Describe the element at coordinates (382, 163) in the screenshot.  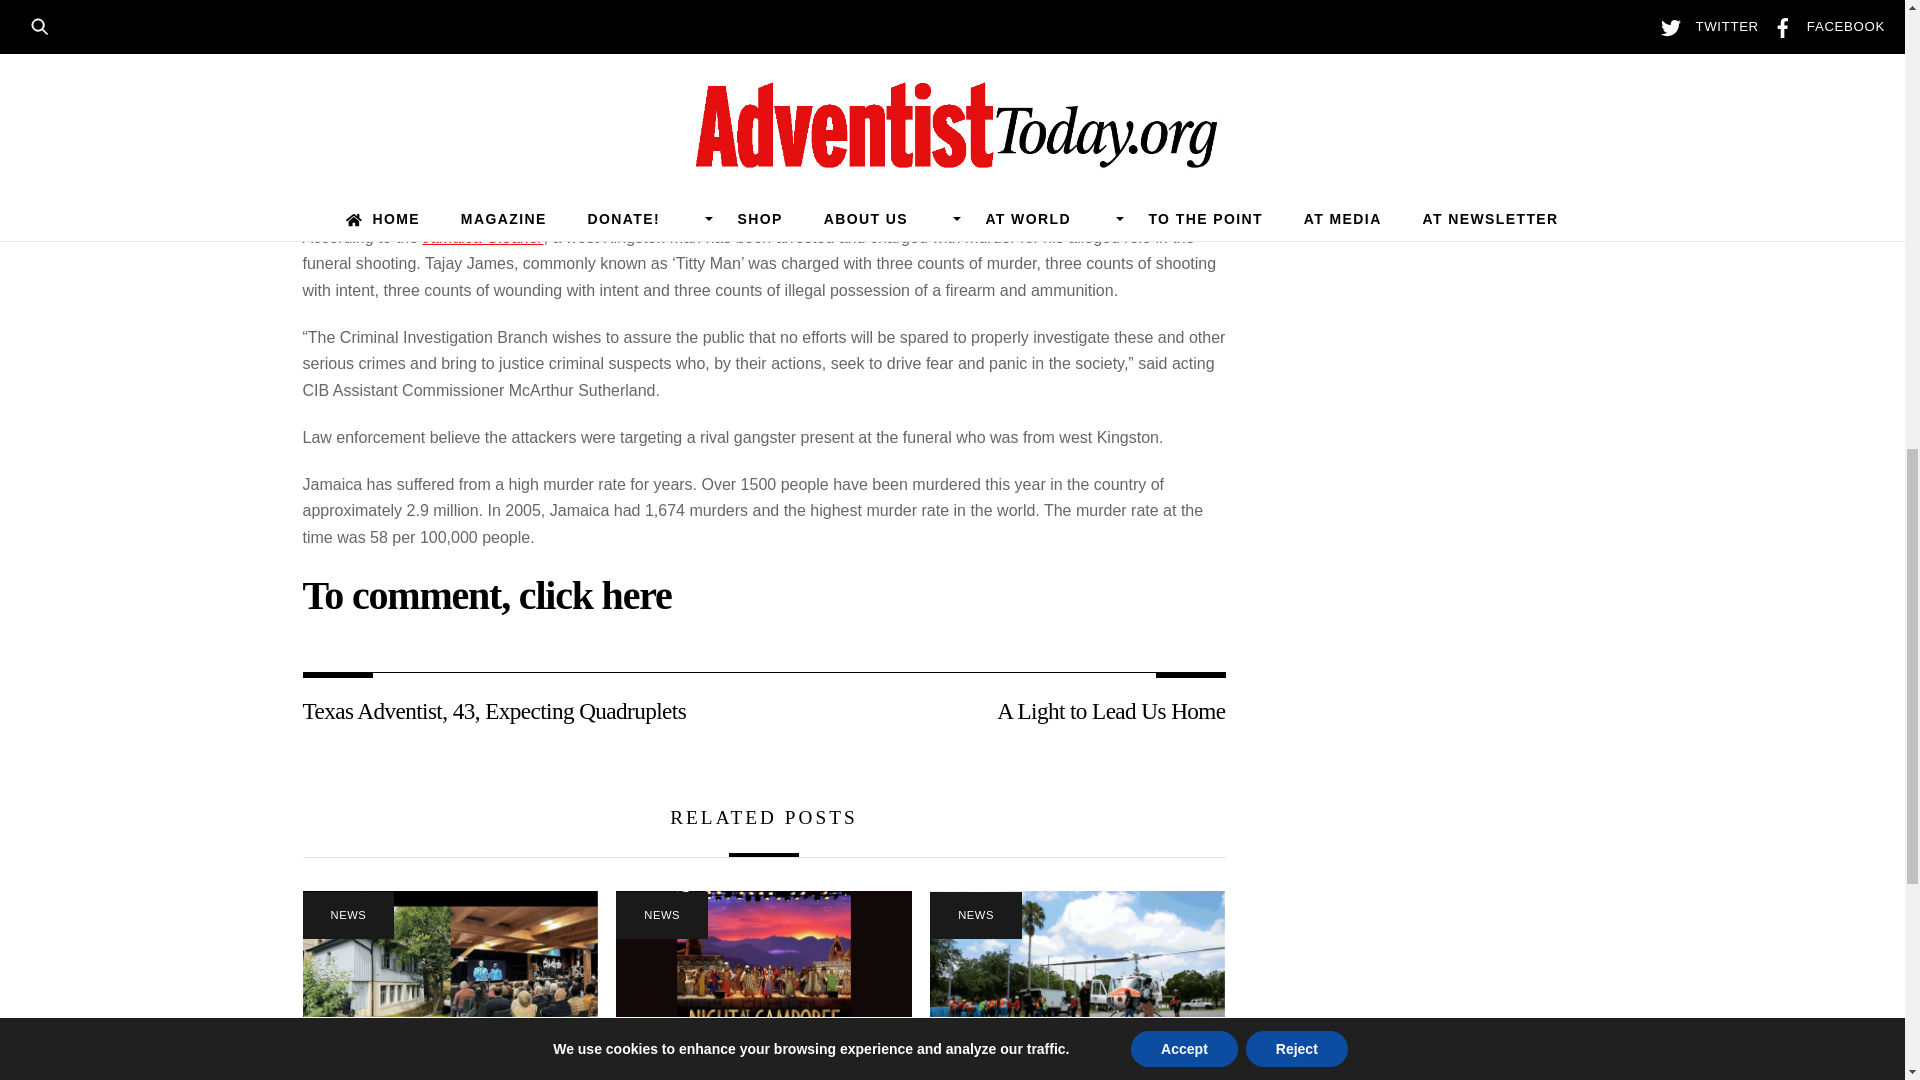
I see `threatened` at that location.